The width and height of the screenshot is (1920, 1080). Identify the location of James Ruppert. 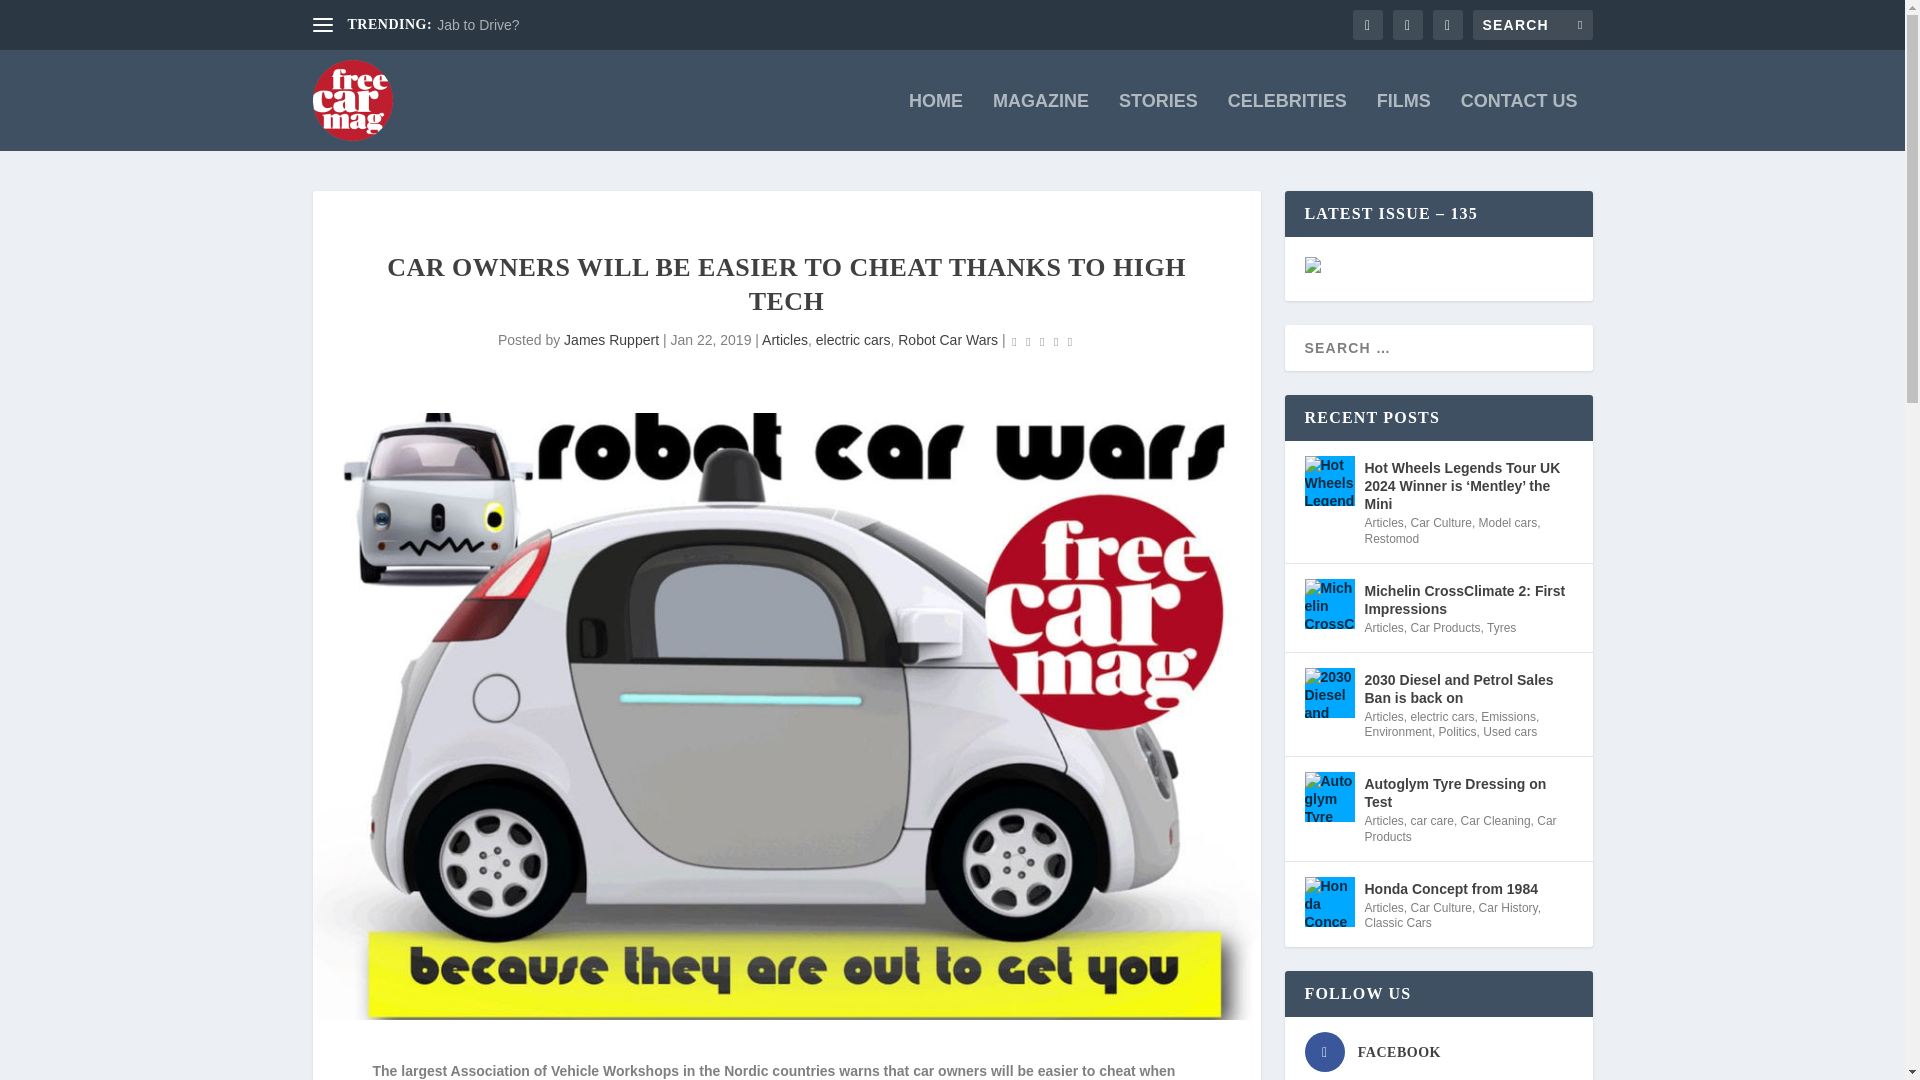
(611, 339).